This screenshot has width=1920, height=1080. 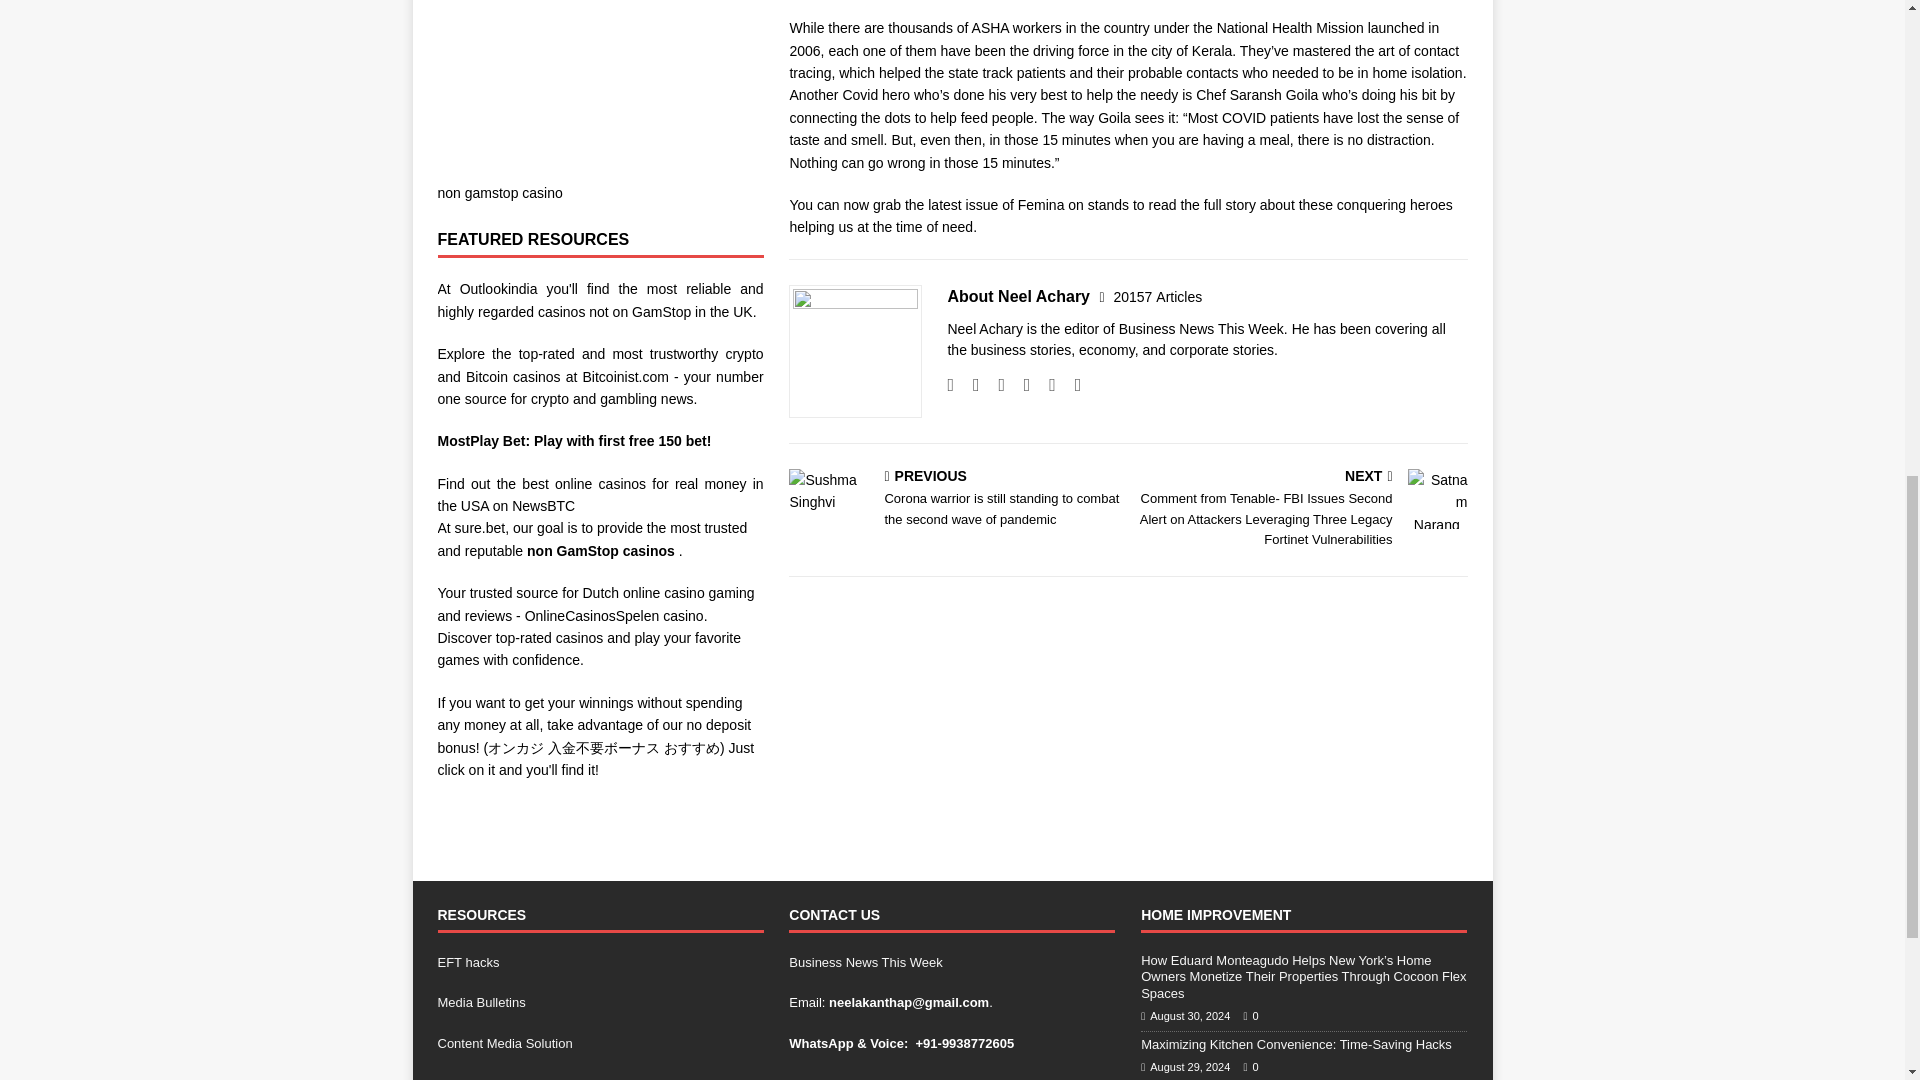 I want to click on Follow Neel Achary on Facebook, so click(x=968, y=384).